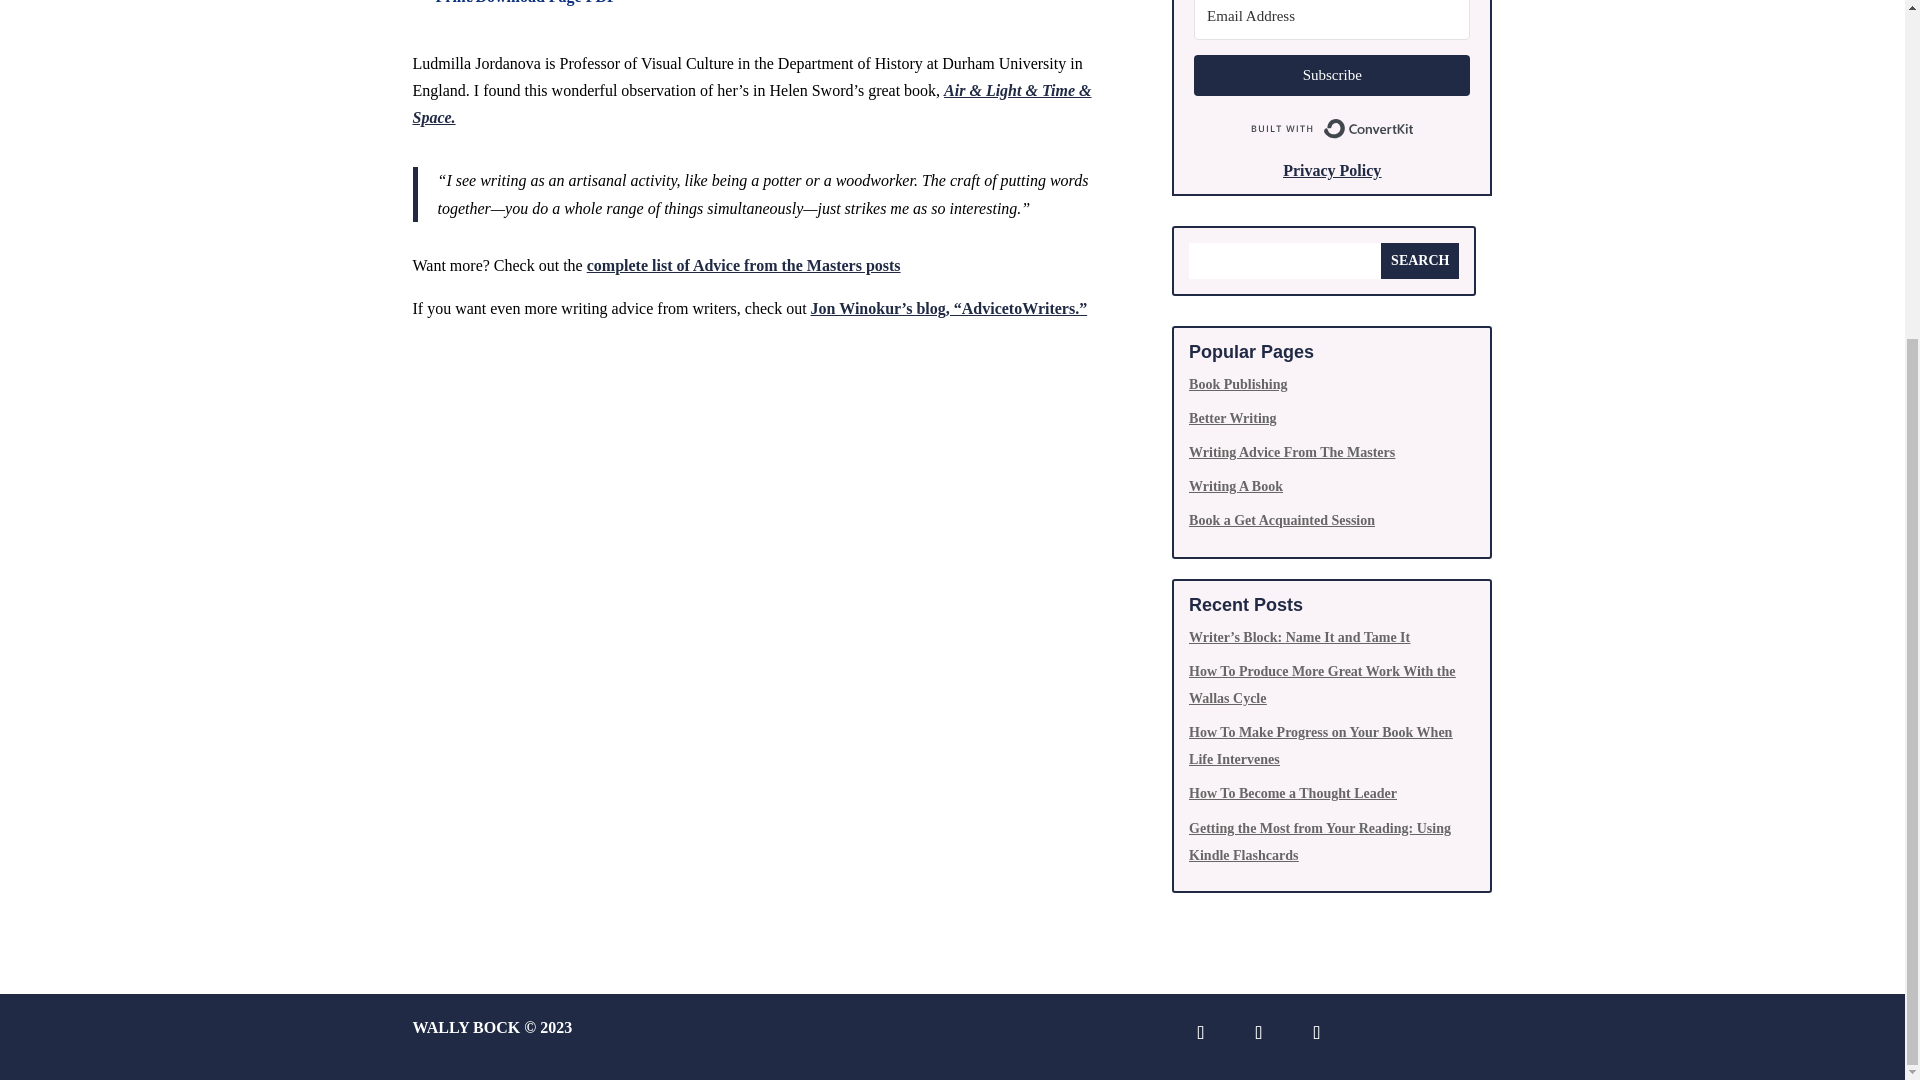  I want to click on Book a Get Acquainted Session, so click(1281, 520).